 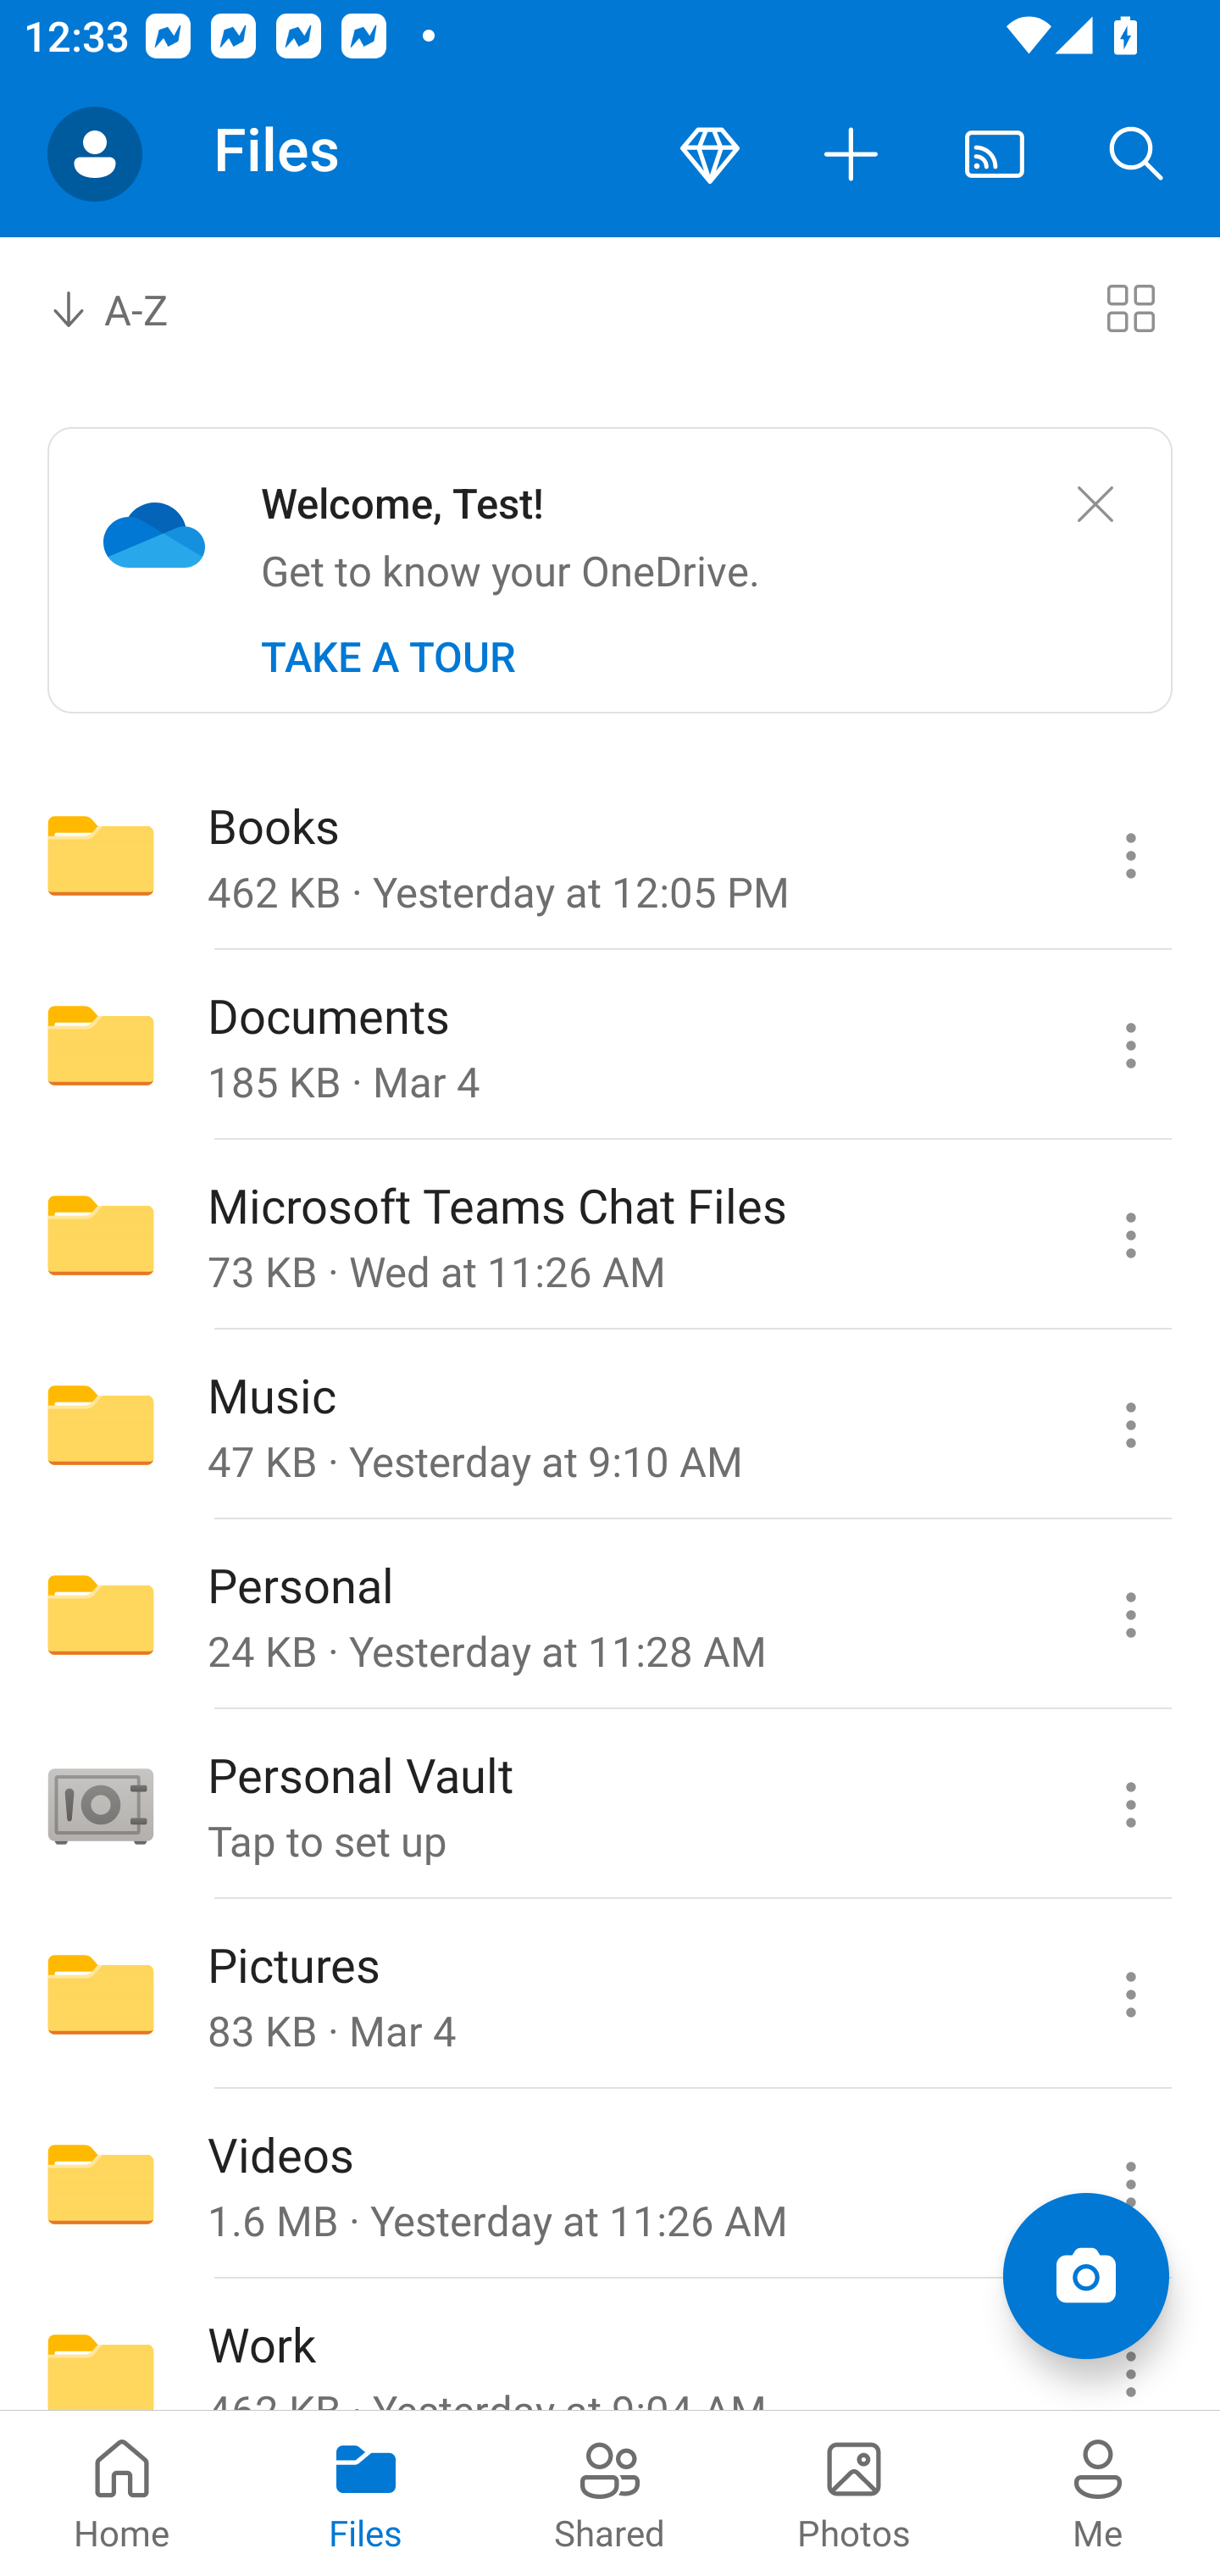 What do you see at coordinates (1130, 1424) in the screenshot?
I see `Music commands` at bounding box center [1130, 1424].